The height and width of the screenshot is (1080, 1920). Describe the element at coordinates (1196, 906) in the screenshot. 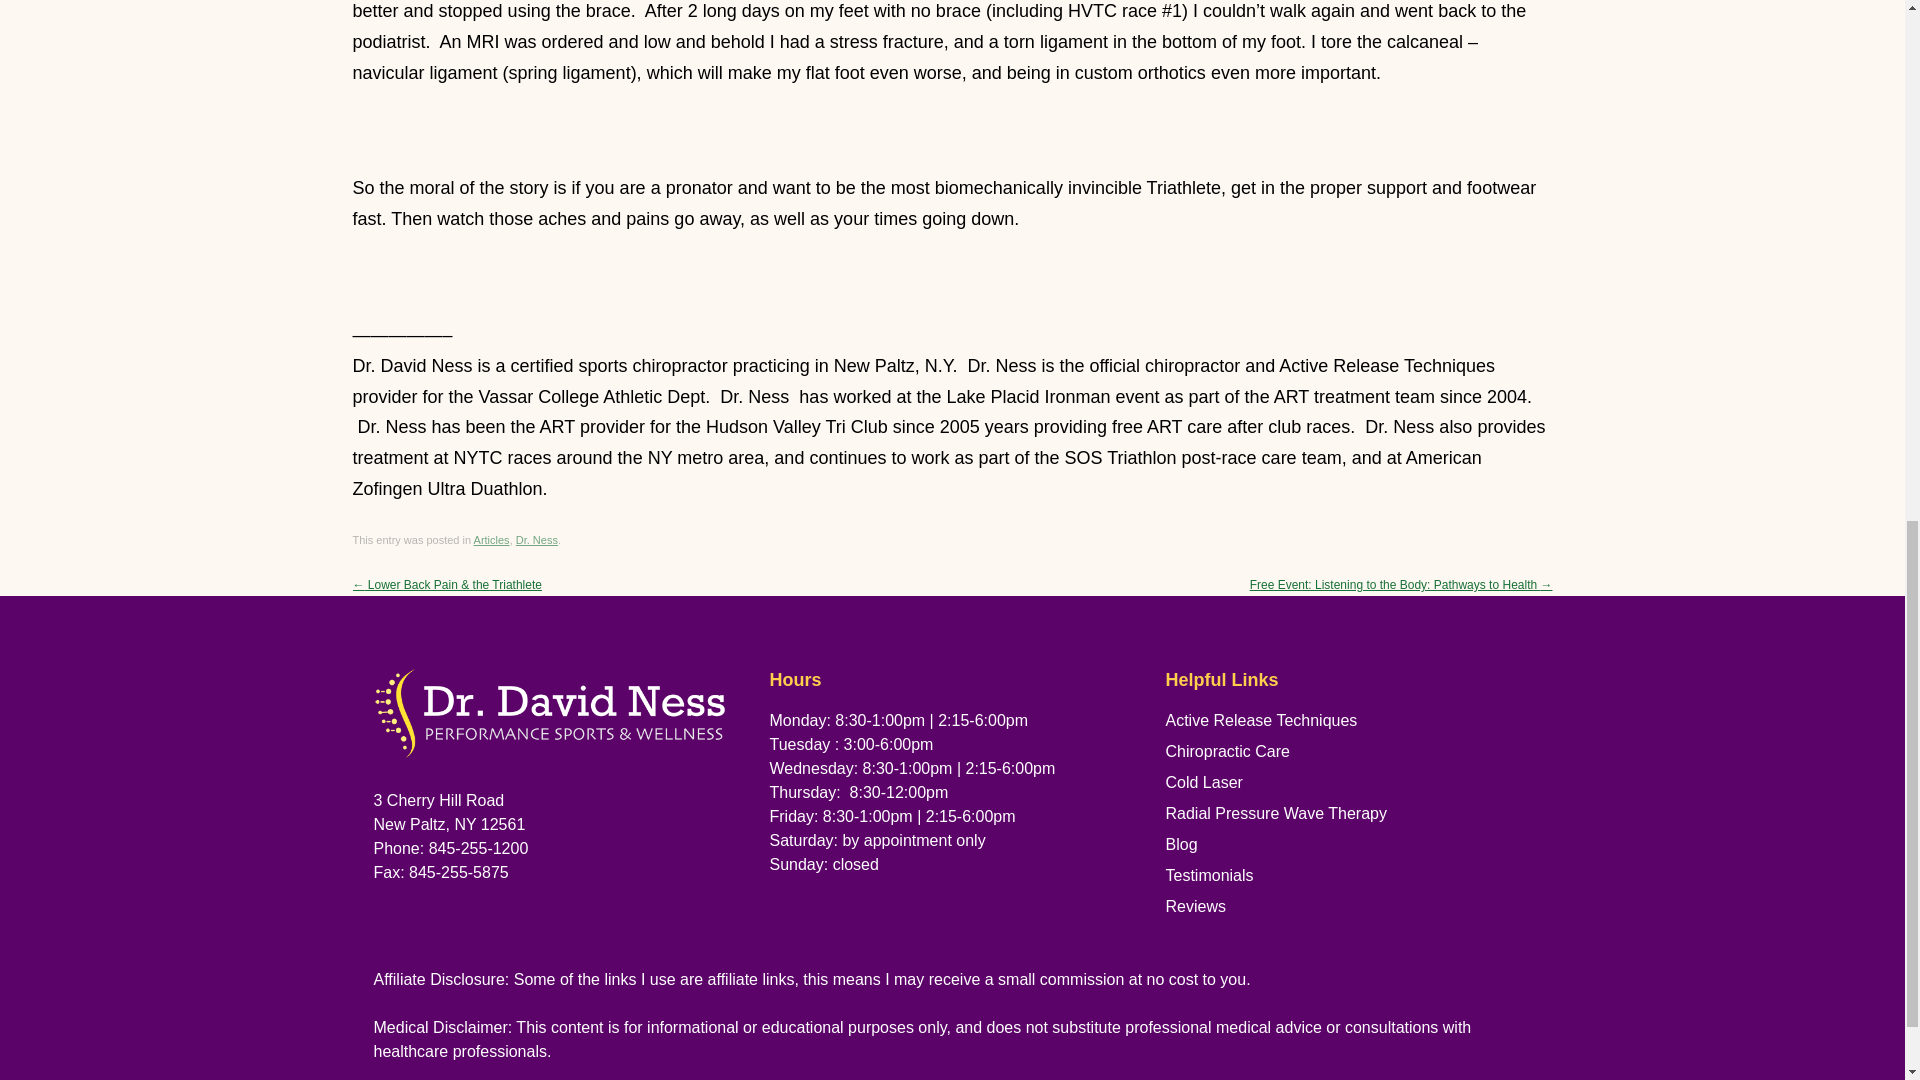

I see `Reviews` at that location.